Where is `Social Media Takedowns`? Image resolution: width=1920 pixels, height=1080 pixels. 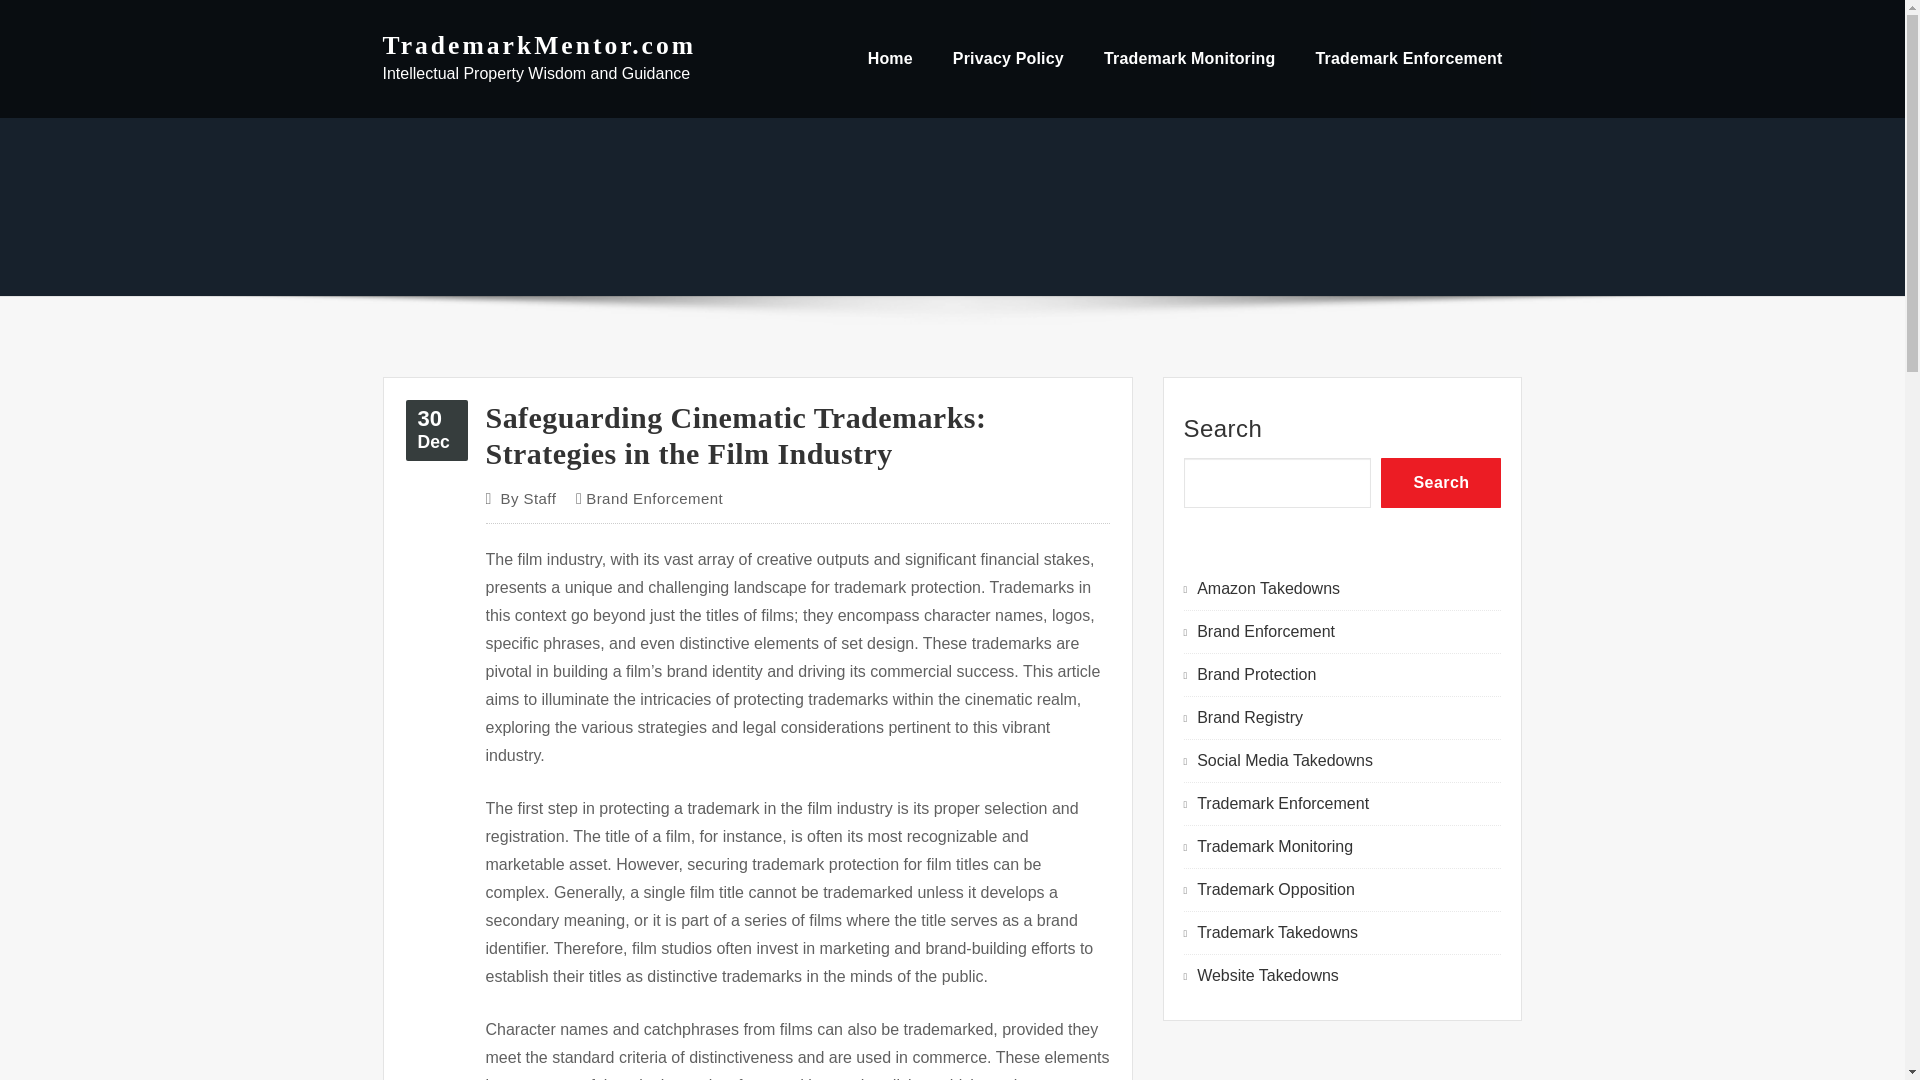
Social Media Takedowns is located at coordinates (1284, 760).